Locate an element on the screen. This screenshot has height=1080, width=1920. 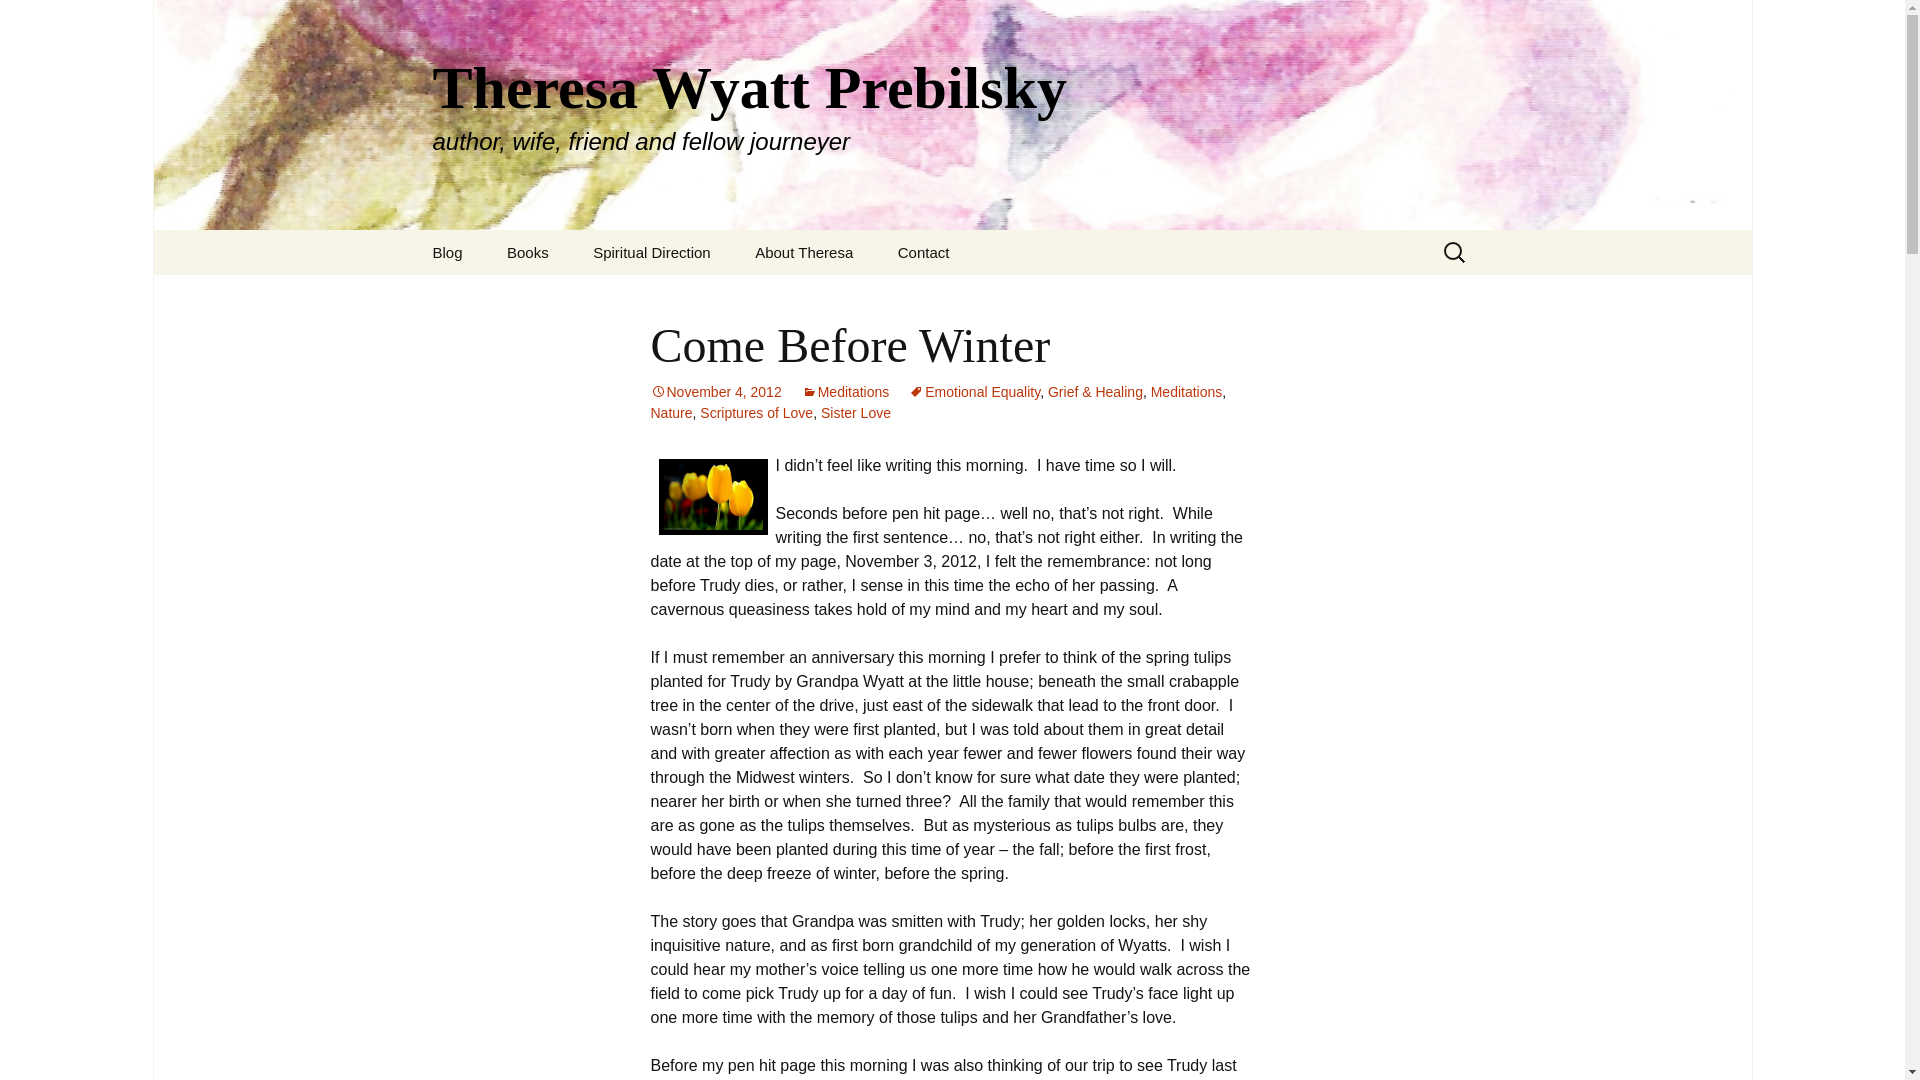
Books is located at coordinates (528, 252).